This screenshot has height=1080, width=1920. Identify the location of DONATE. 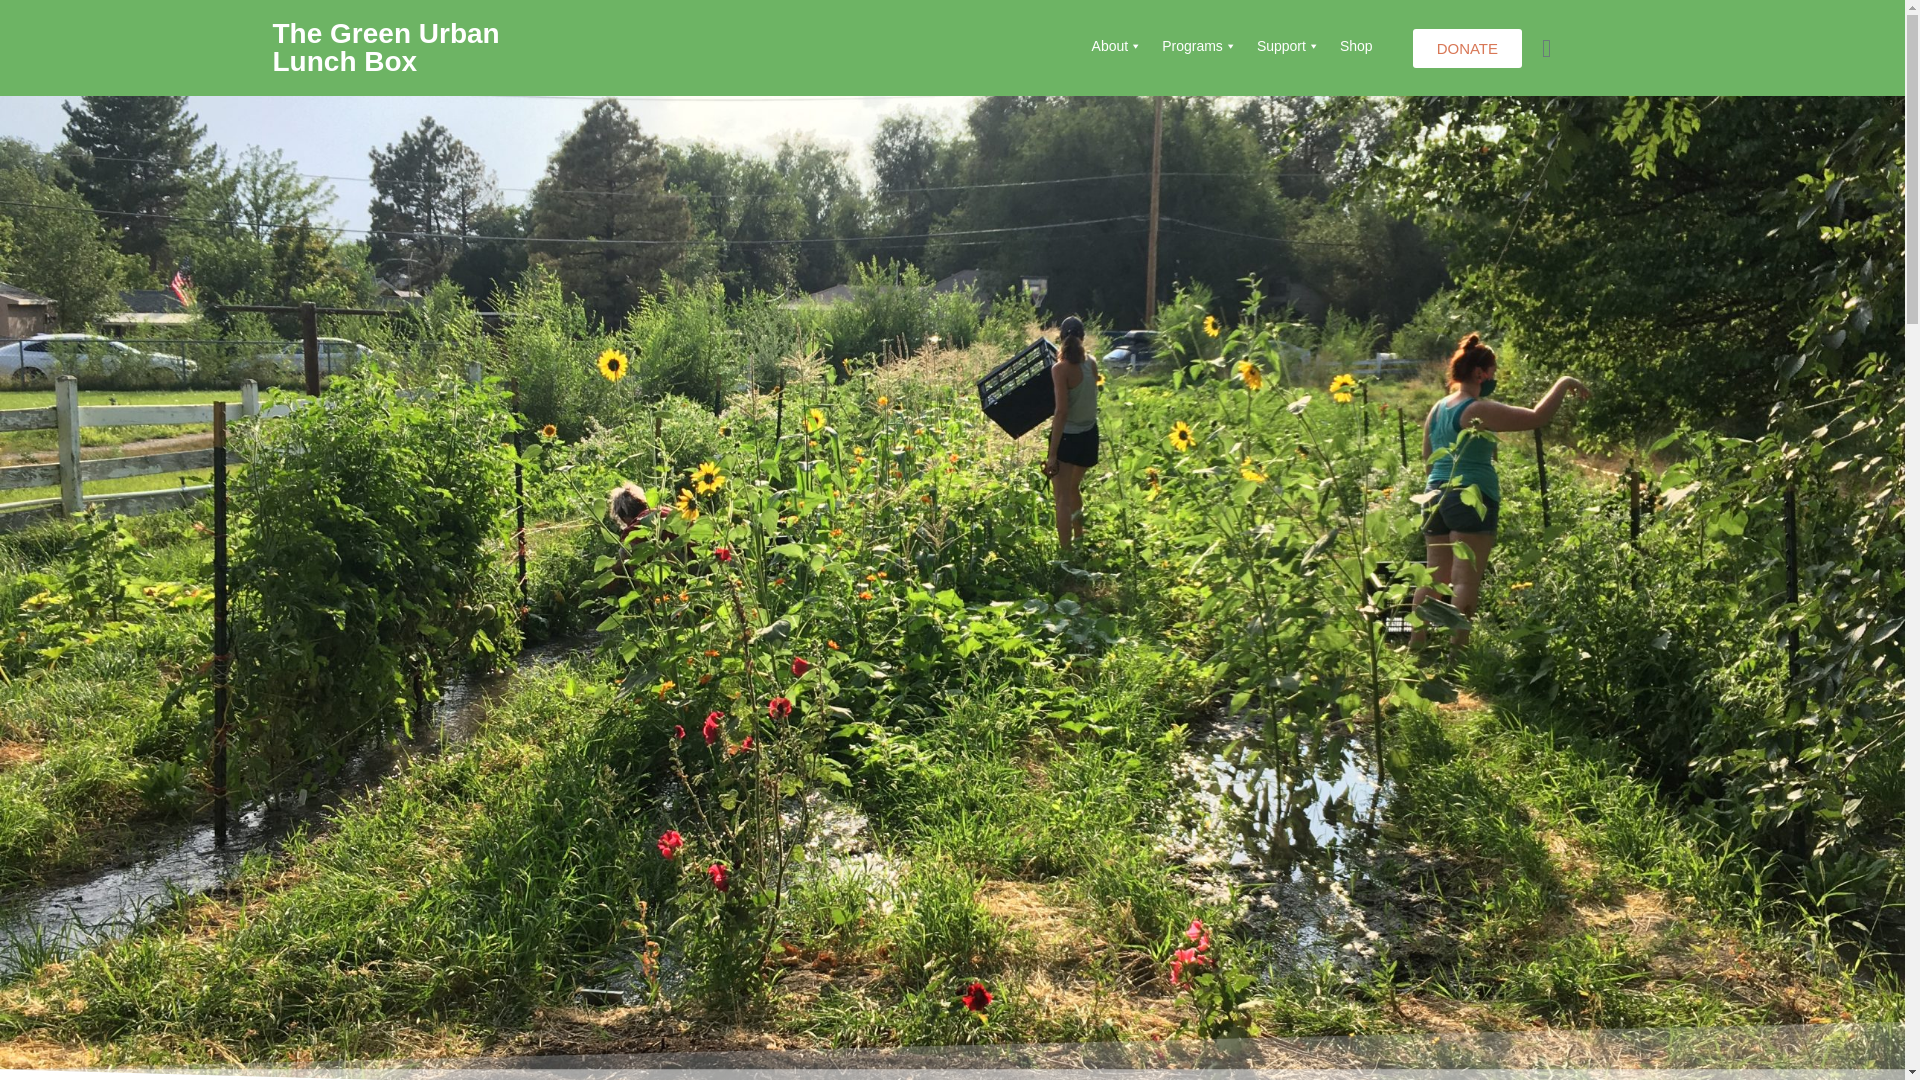
(1468, 47).